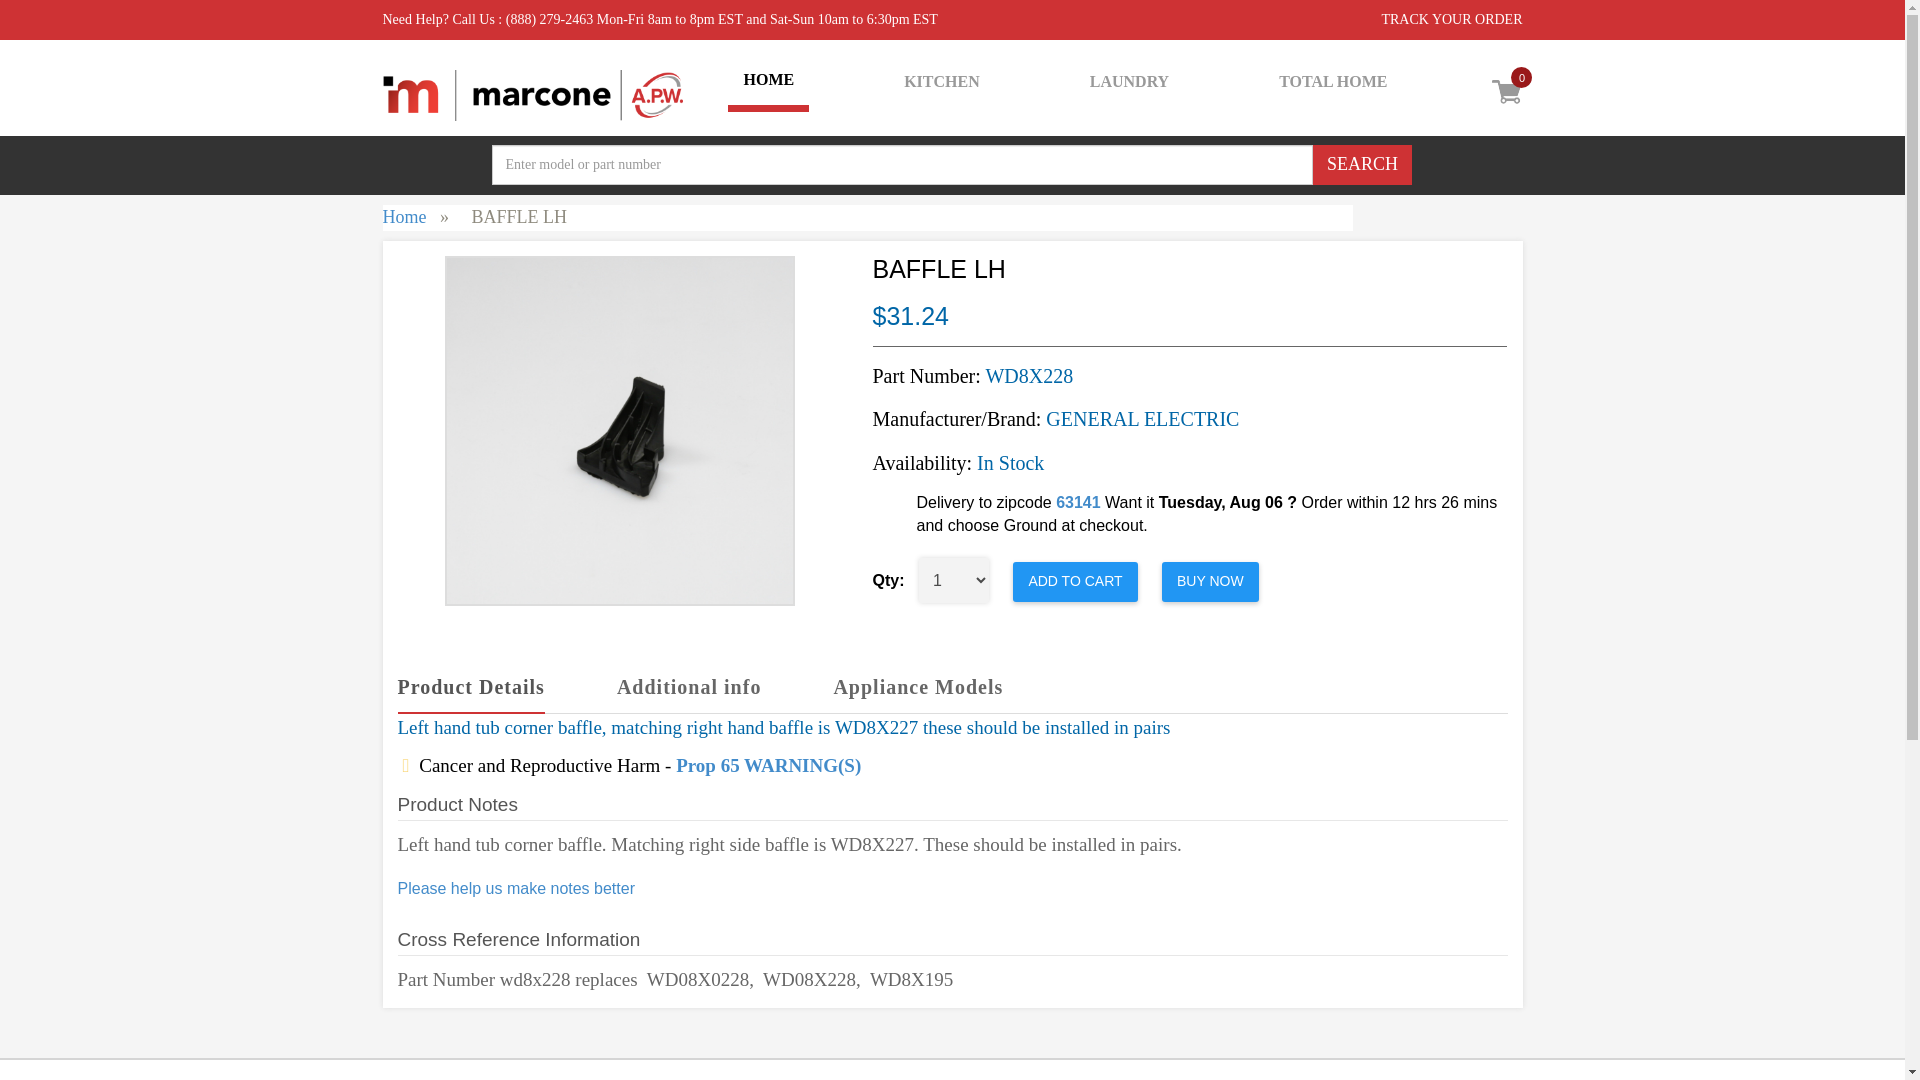 Image resolution: width=1920 pixels, height=1080 pixels. Describe the element at coordinates (471, 688) in the screenshot. I see `Product Details` at that location.